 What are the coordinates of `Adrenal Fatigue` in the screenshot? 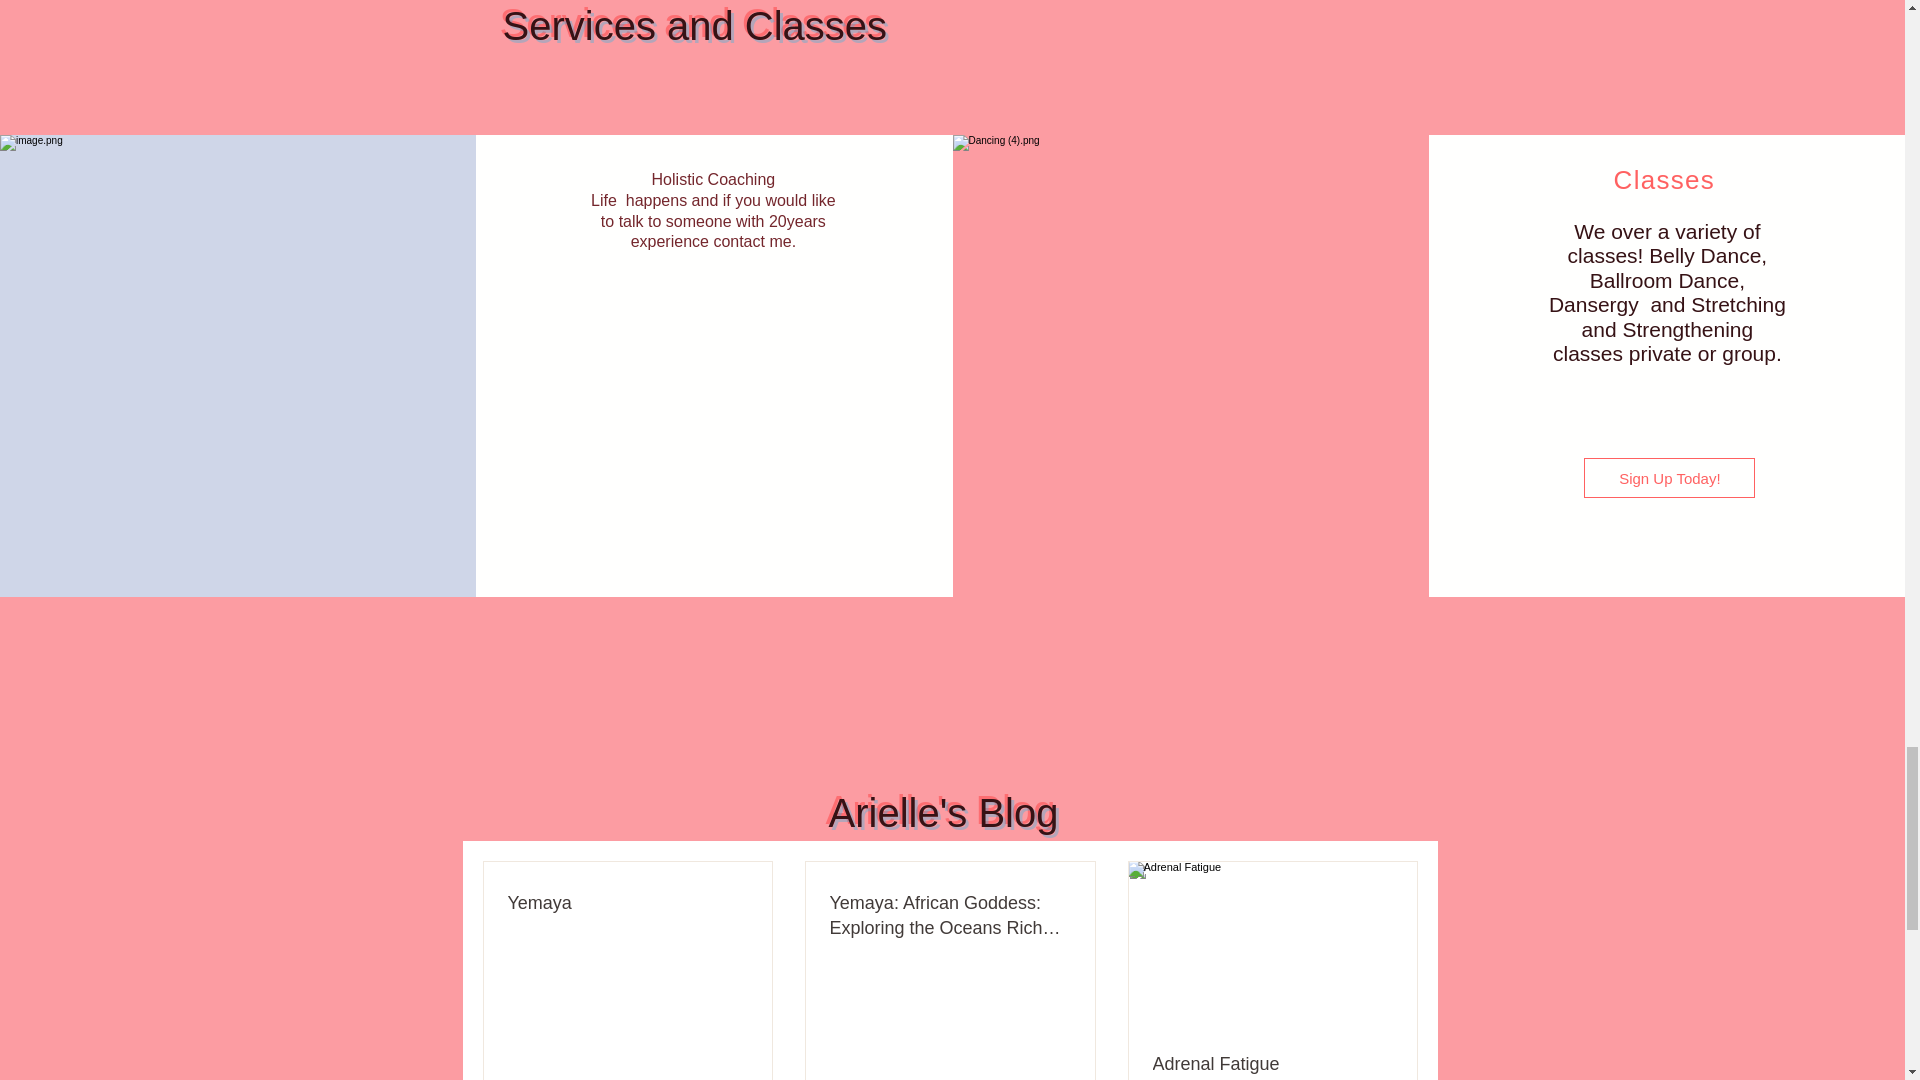 It's located at (1272, 1064).